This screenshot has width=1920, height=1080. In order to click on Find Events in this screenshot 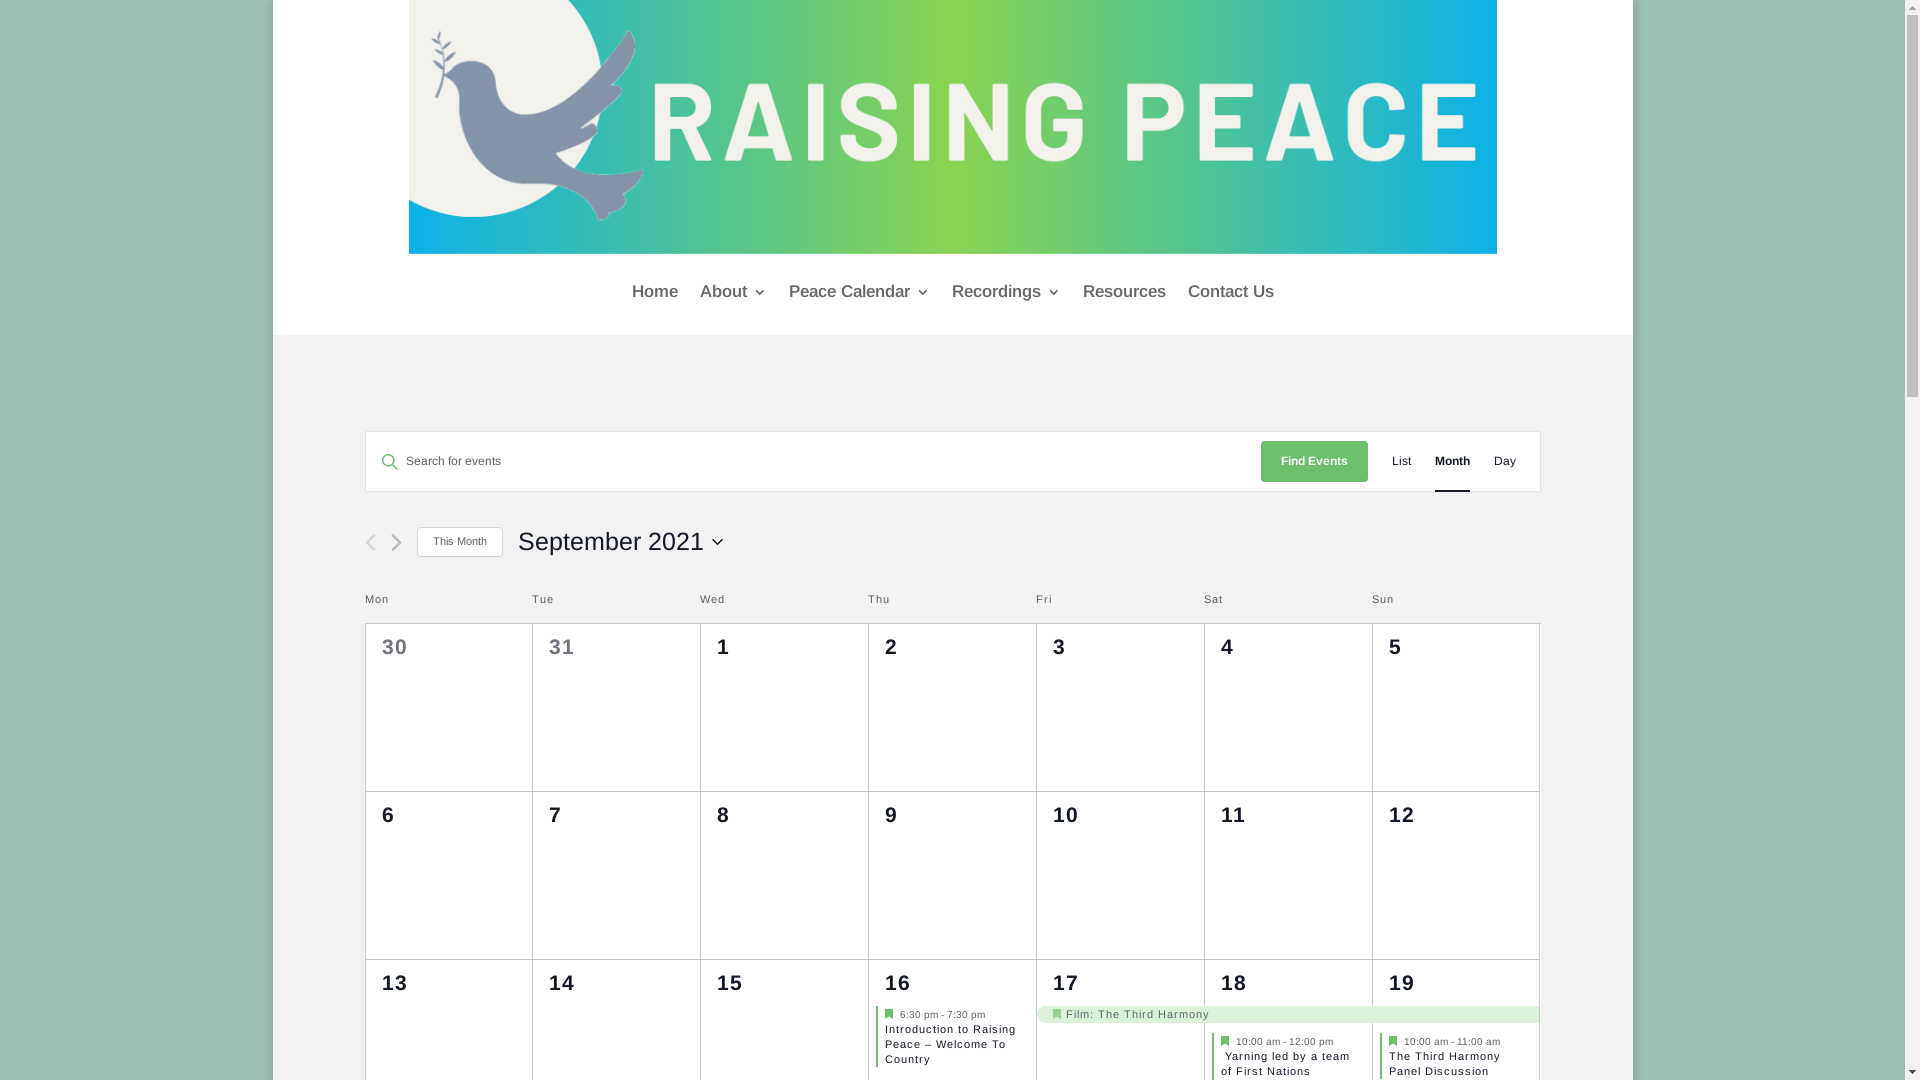, I will do `click(1314, 462)`.